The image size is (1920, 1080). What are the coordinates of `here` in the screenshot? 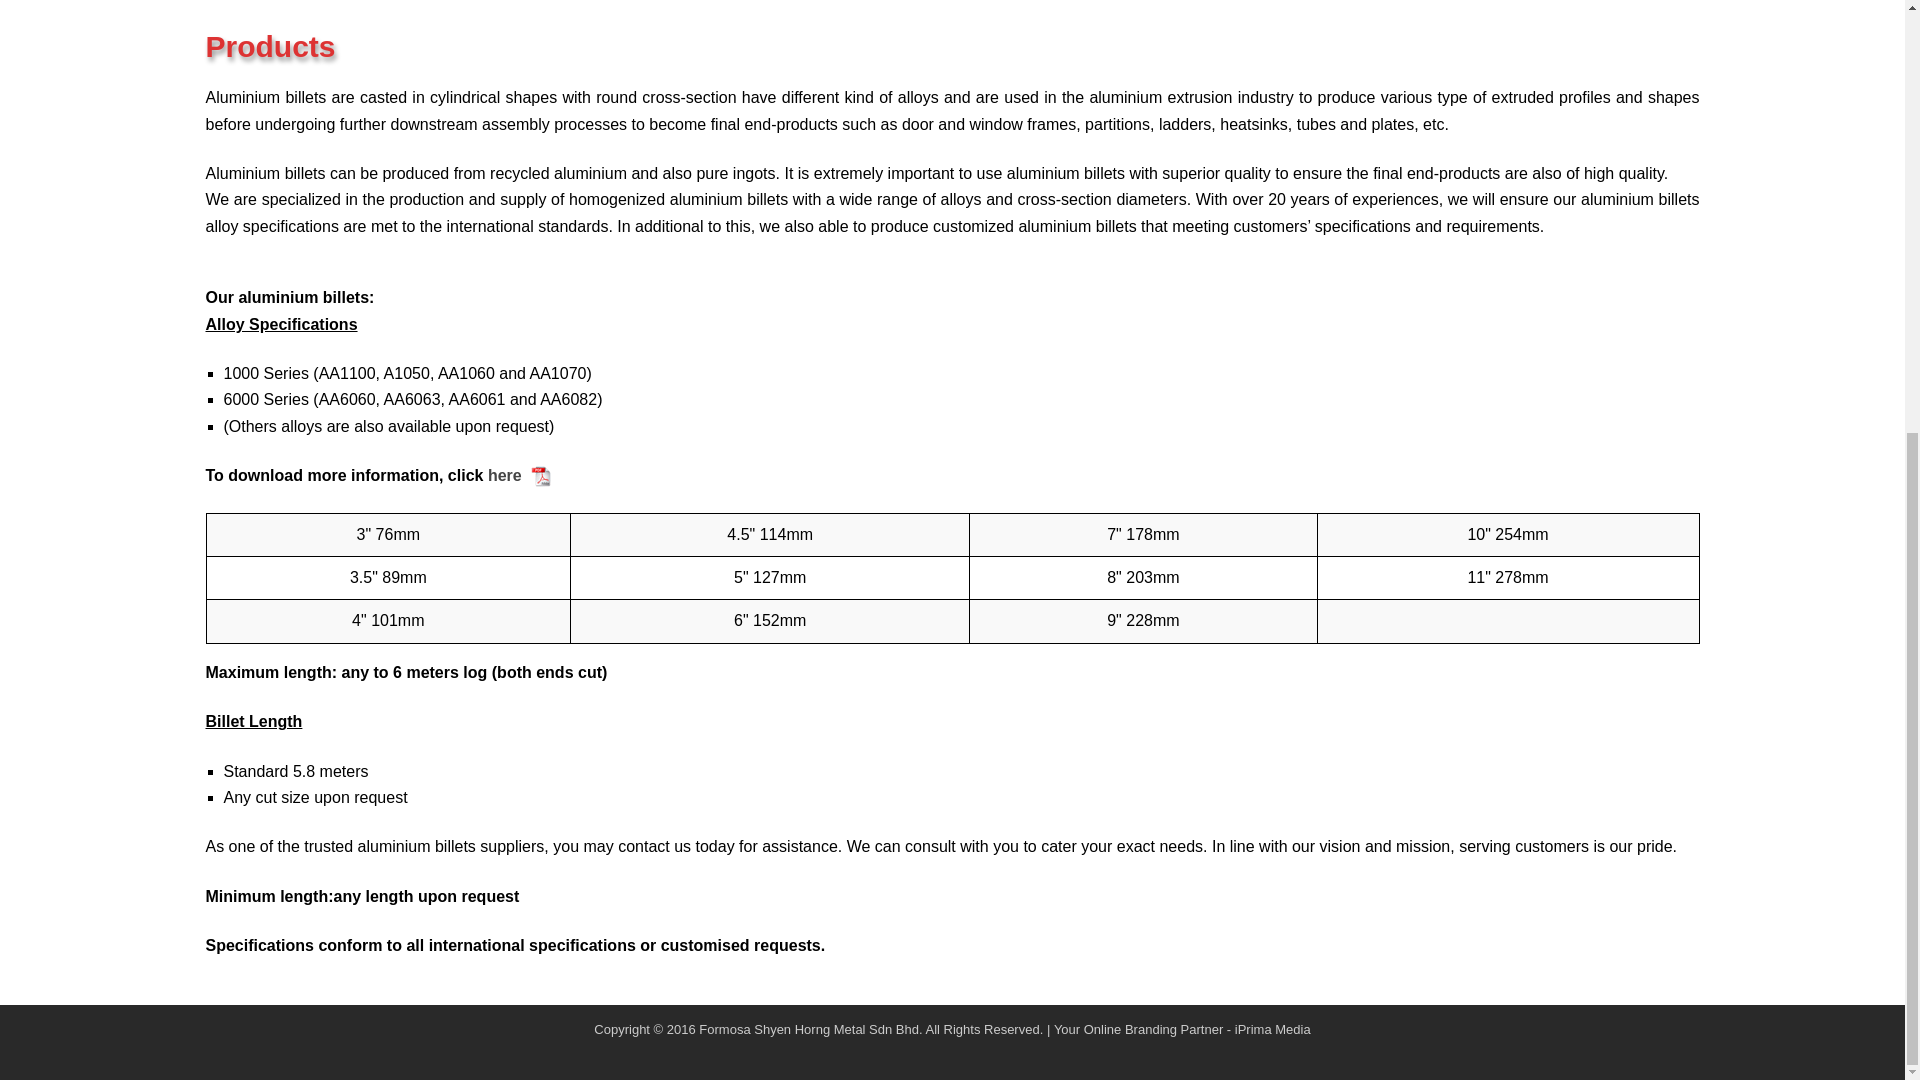 It's located at (504, 474).